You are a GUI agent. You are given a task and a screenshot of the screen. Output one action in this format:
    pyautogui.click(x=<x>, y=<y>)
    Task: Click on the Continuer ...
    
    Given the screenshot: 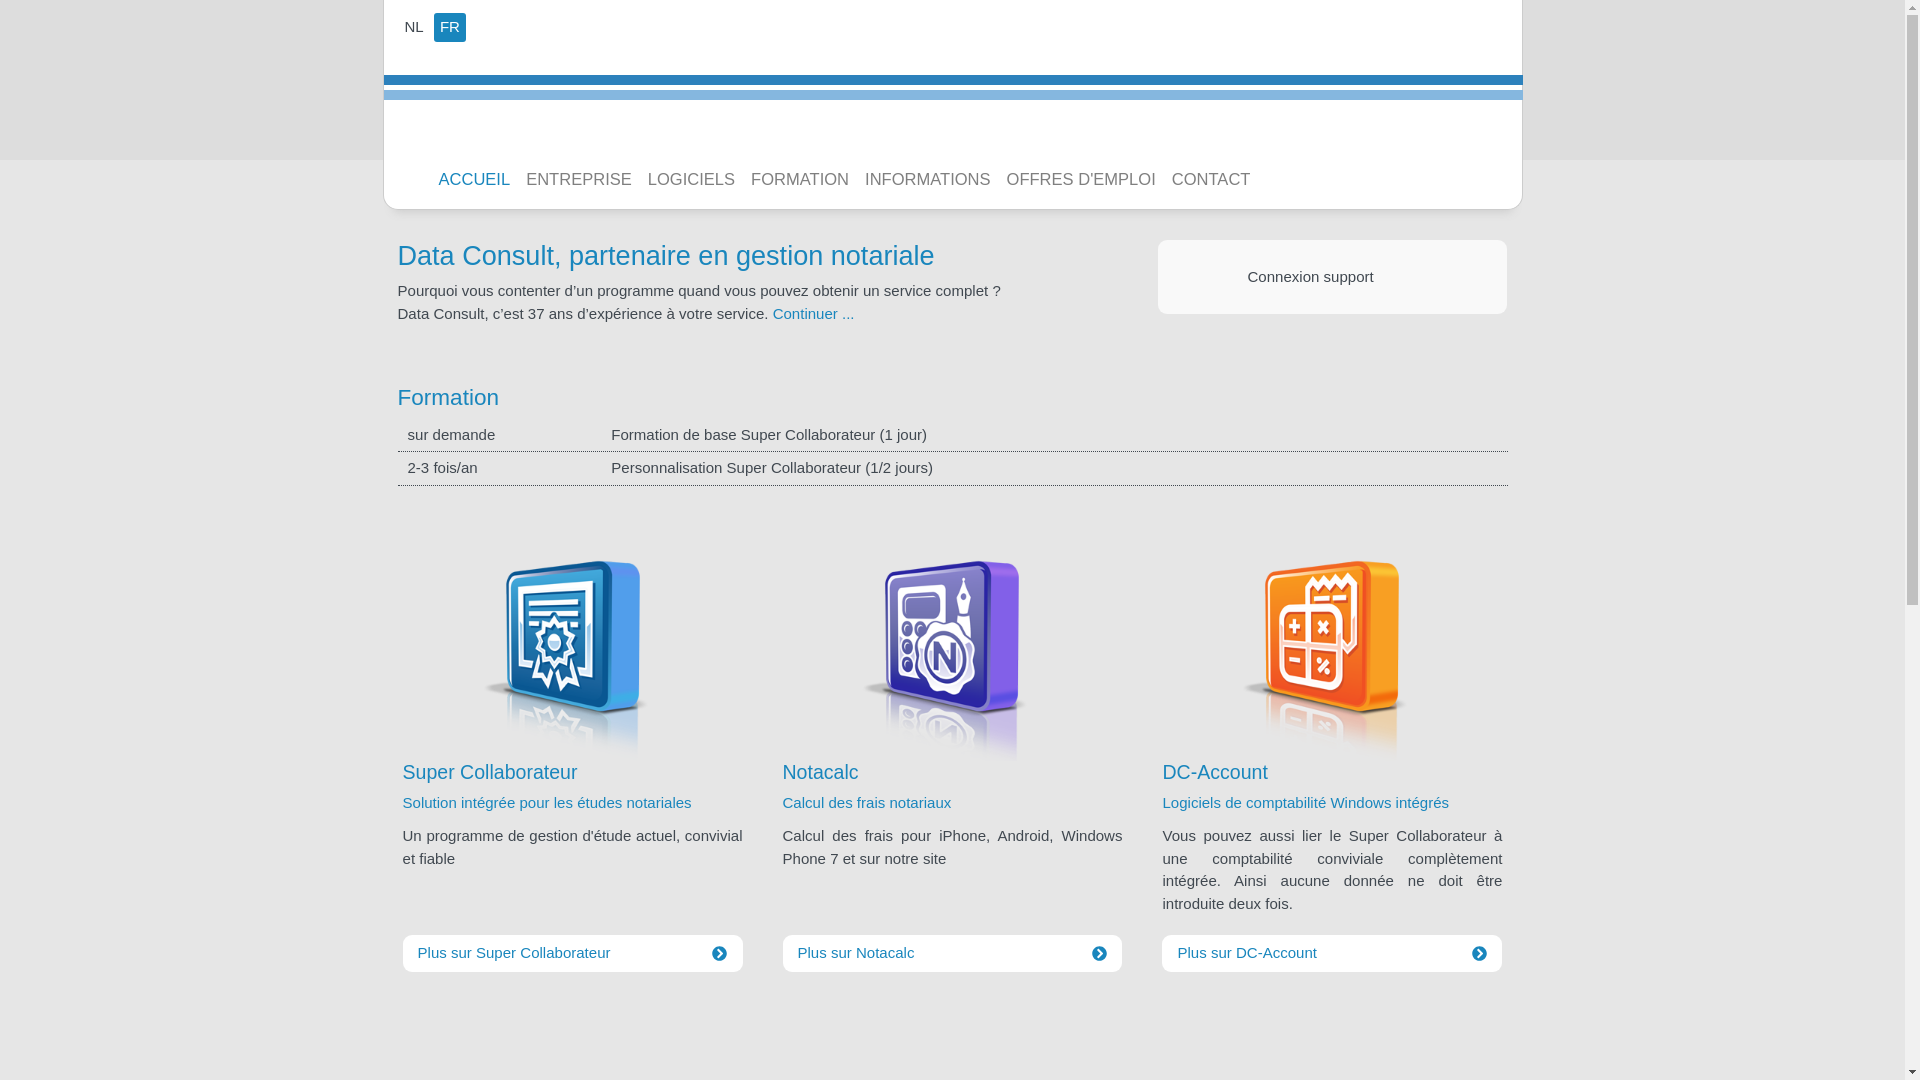 What is the action you would take?
    pyautogui.click(x=814, y=314)
    